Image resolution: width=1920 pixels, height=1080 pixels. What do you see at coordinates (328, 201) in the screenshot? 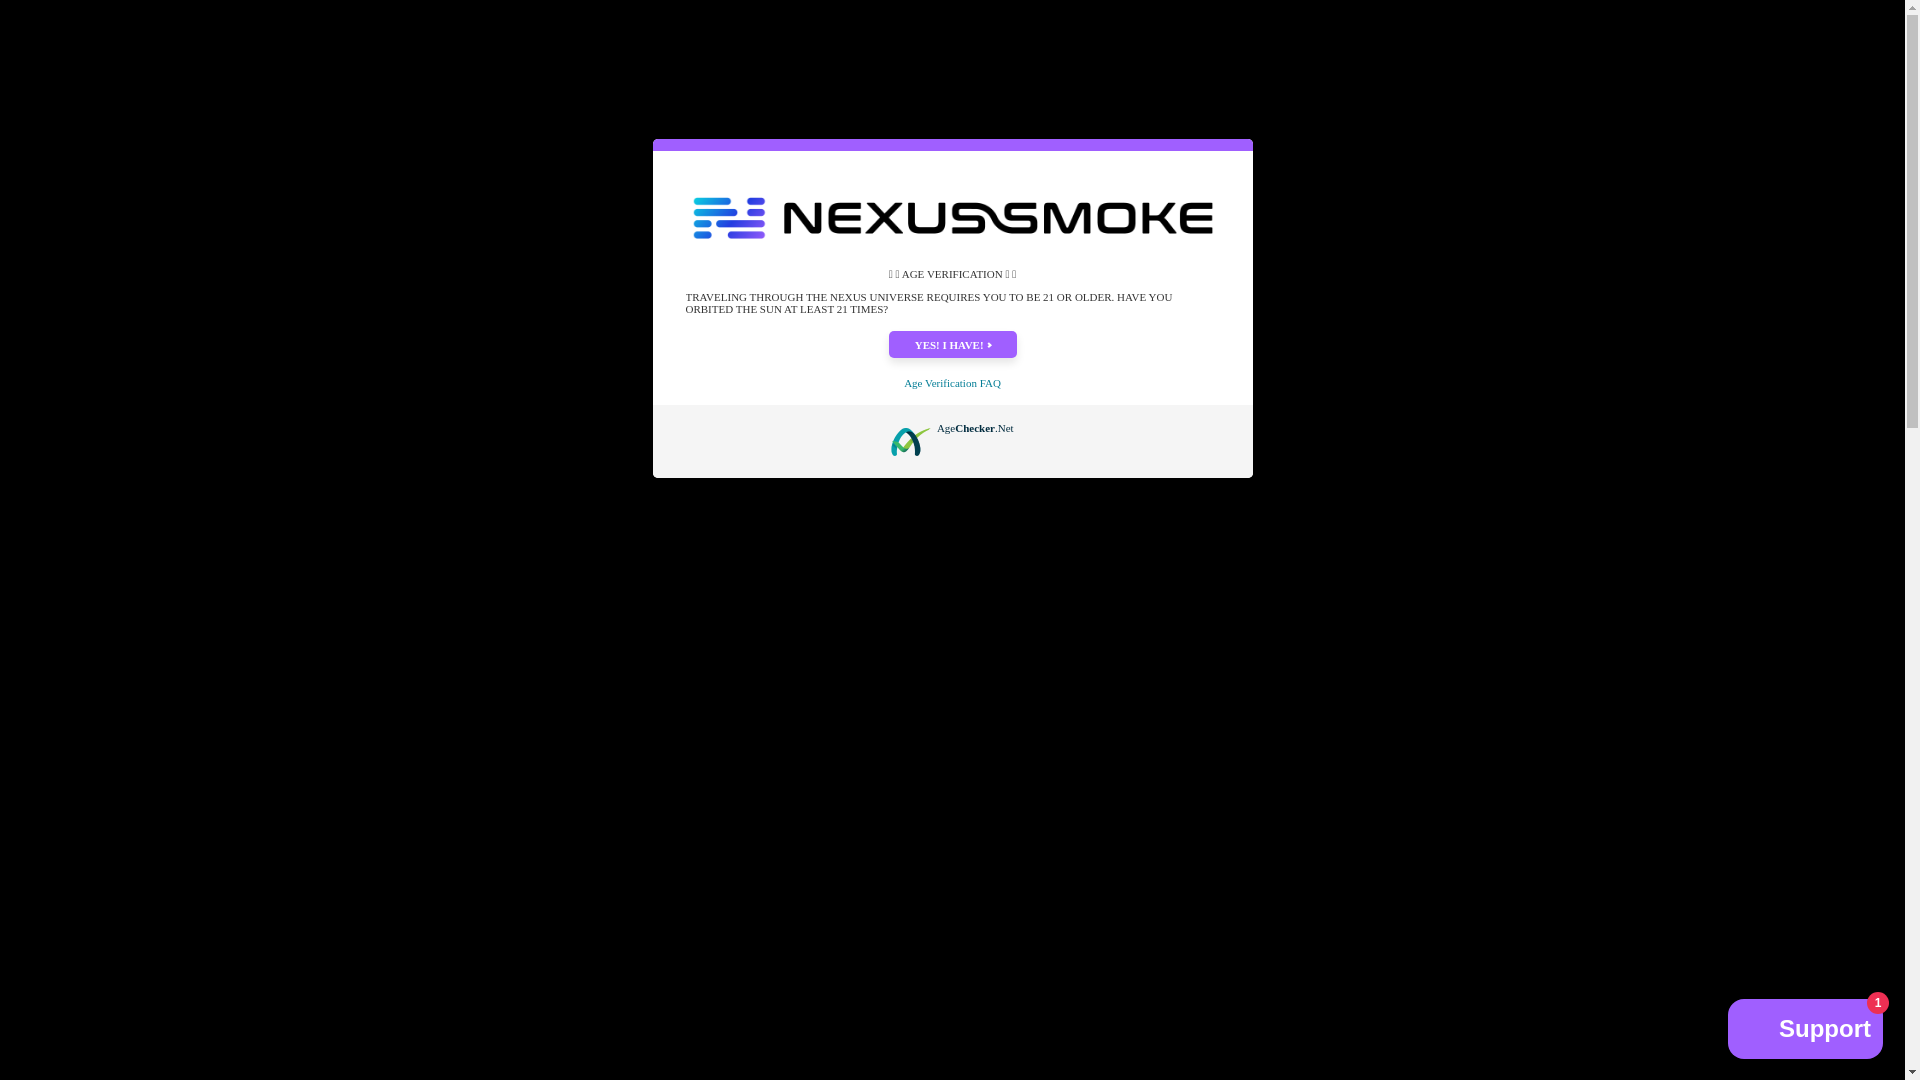
I see `Back to the homepage` at bounding box center [328, 201].